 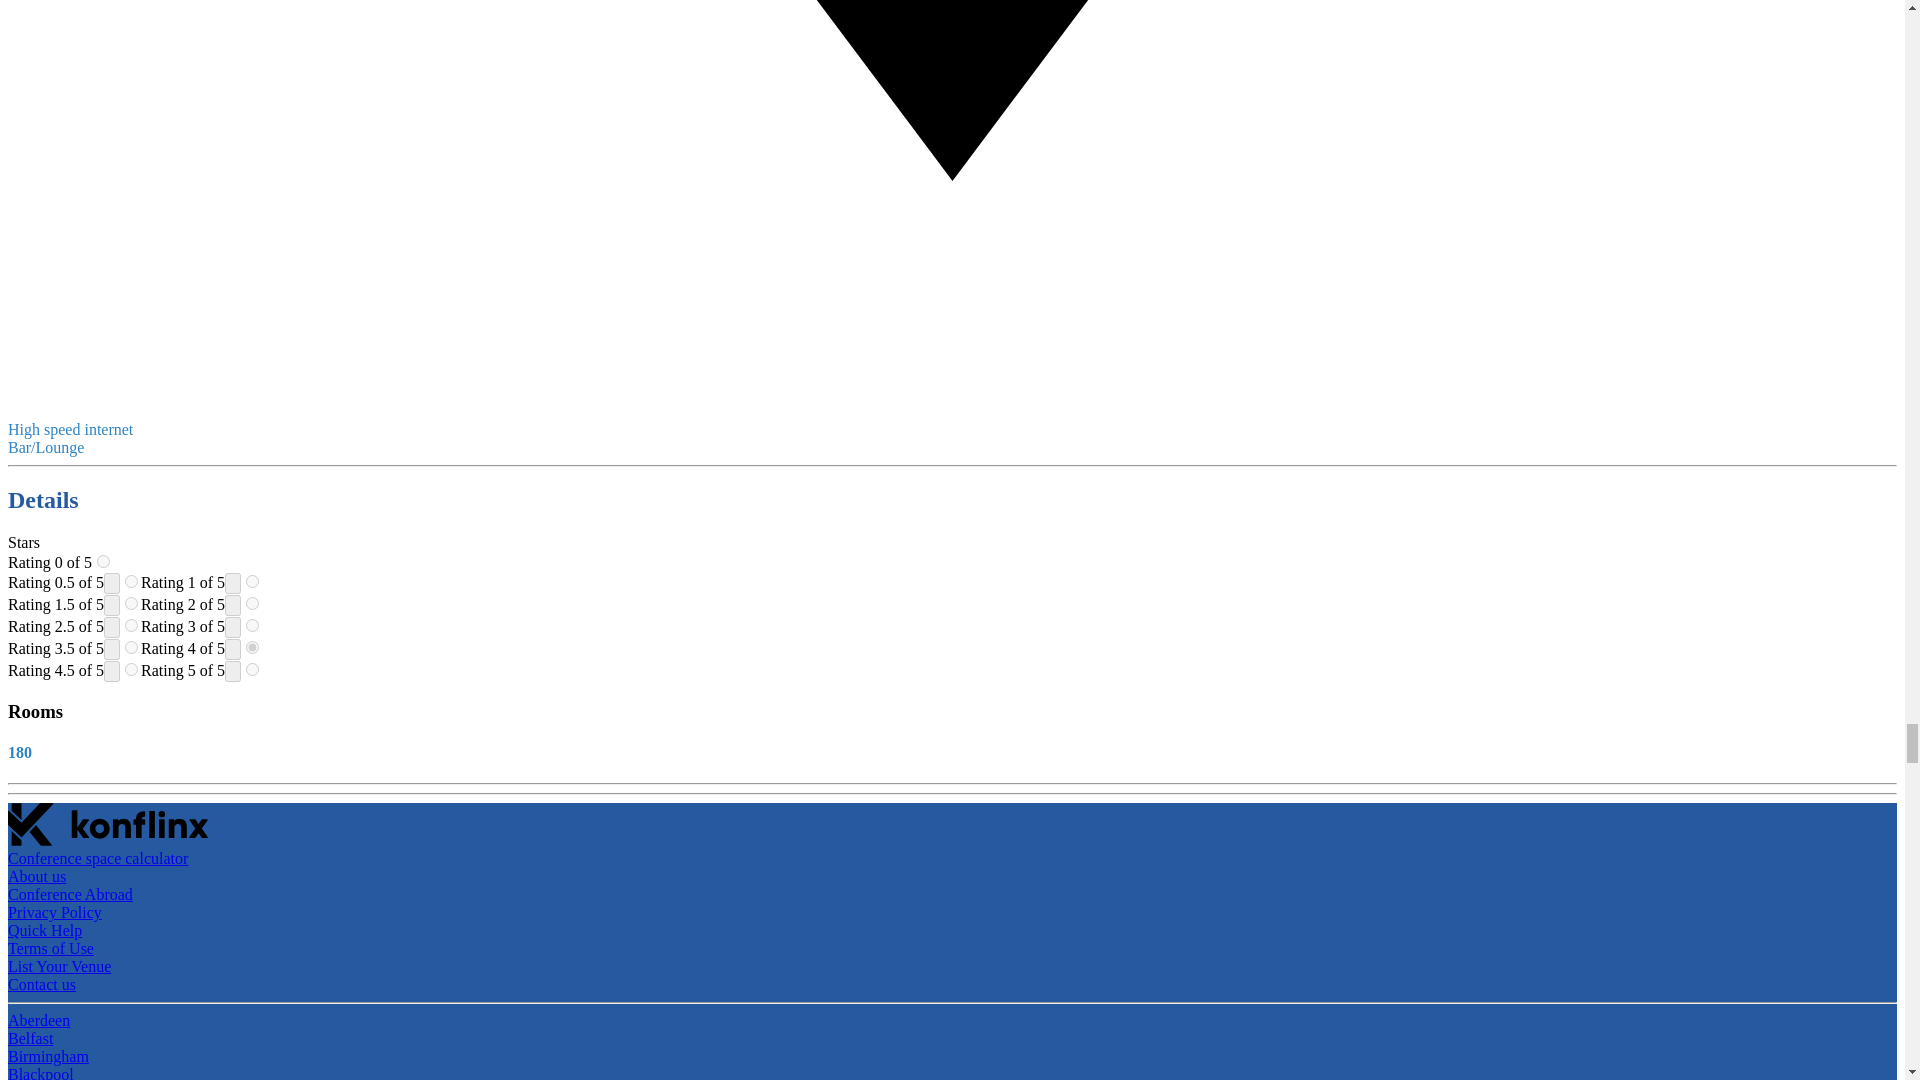 I want to click on 0.5, so click(x=131, y=580).